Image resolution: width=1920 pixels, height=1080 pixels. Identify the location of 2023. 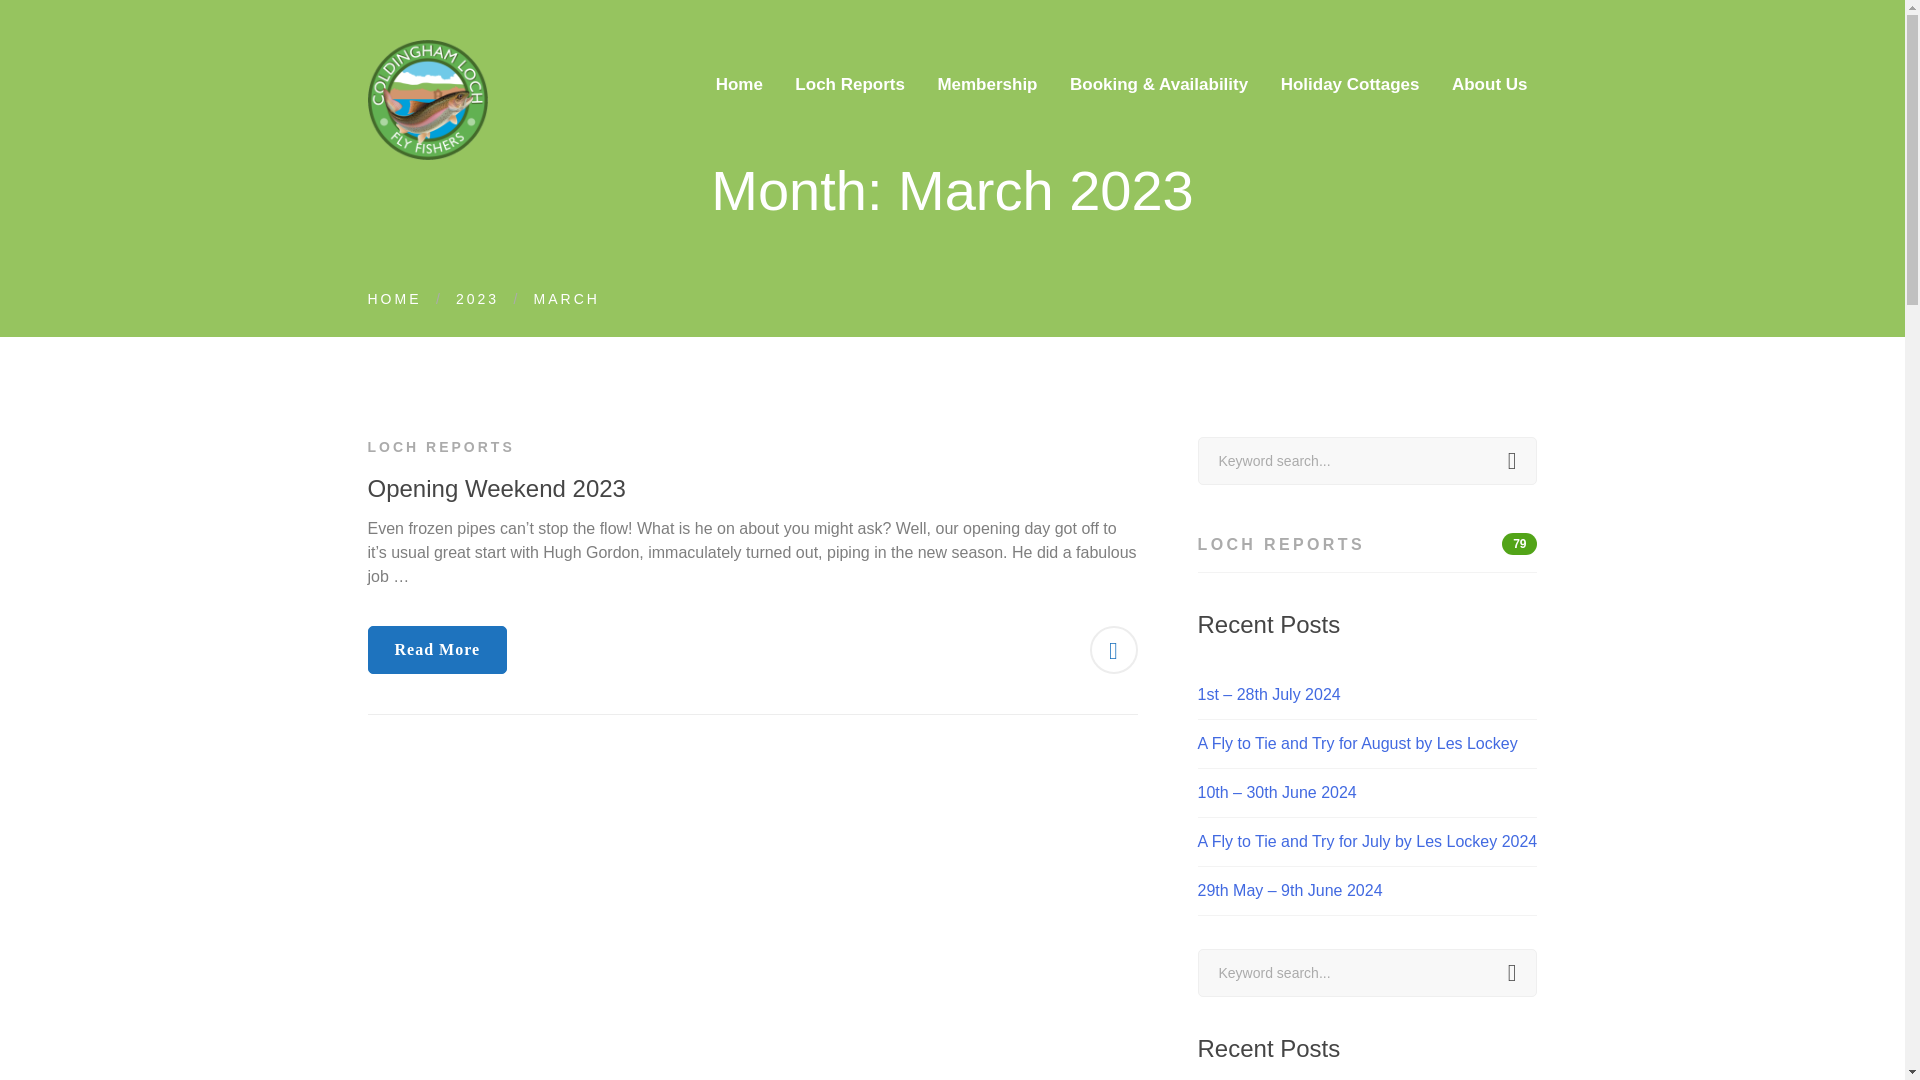
(1368, 545).